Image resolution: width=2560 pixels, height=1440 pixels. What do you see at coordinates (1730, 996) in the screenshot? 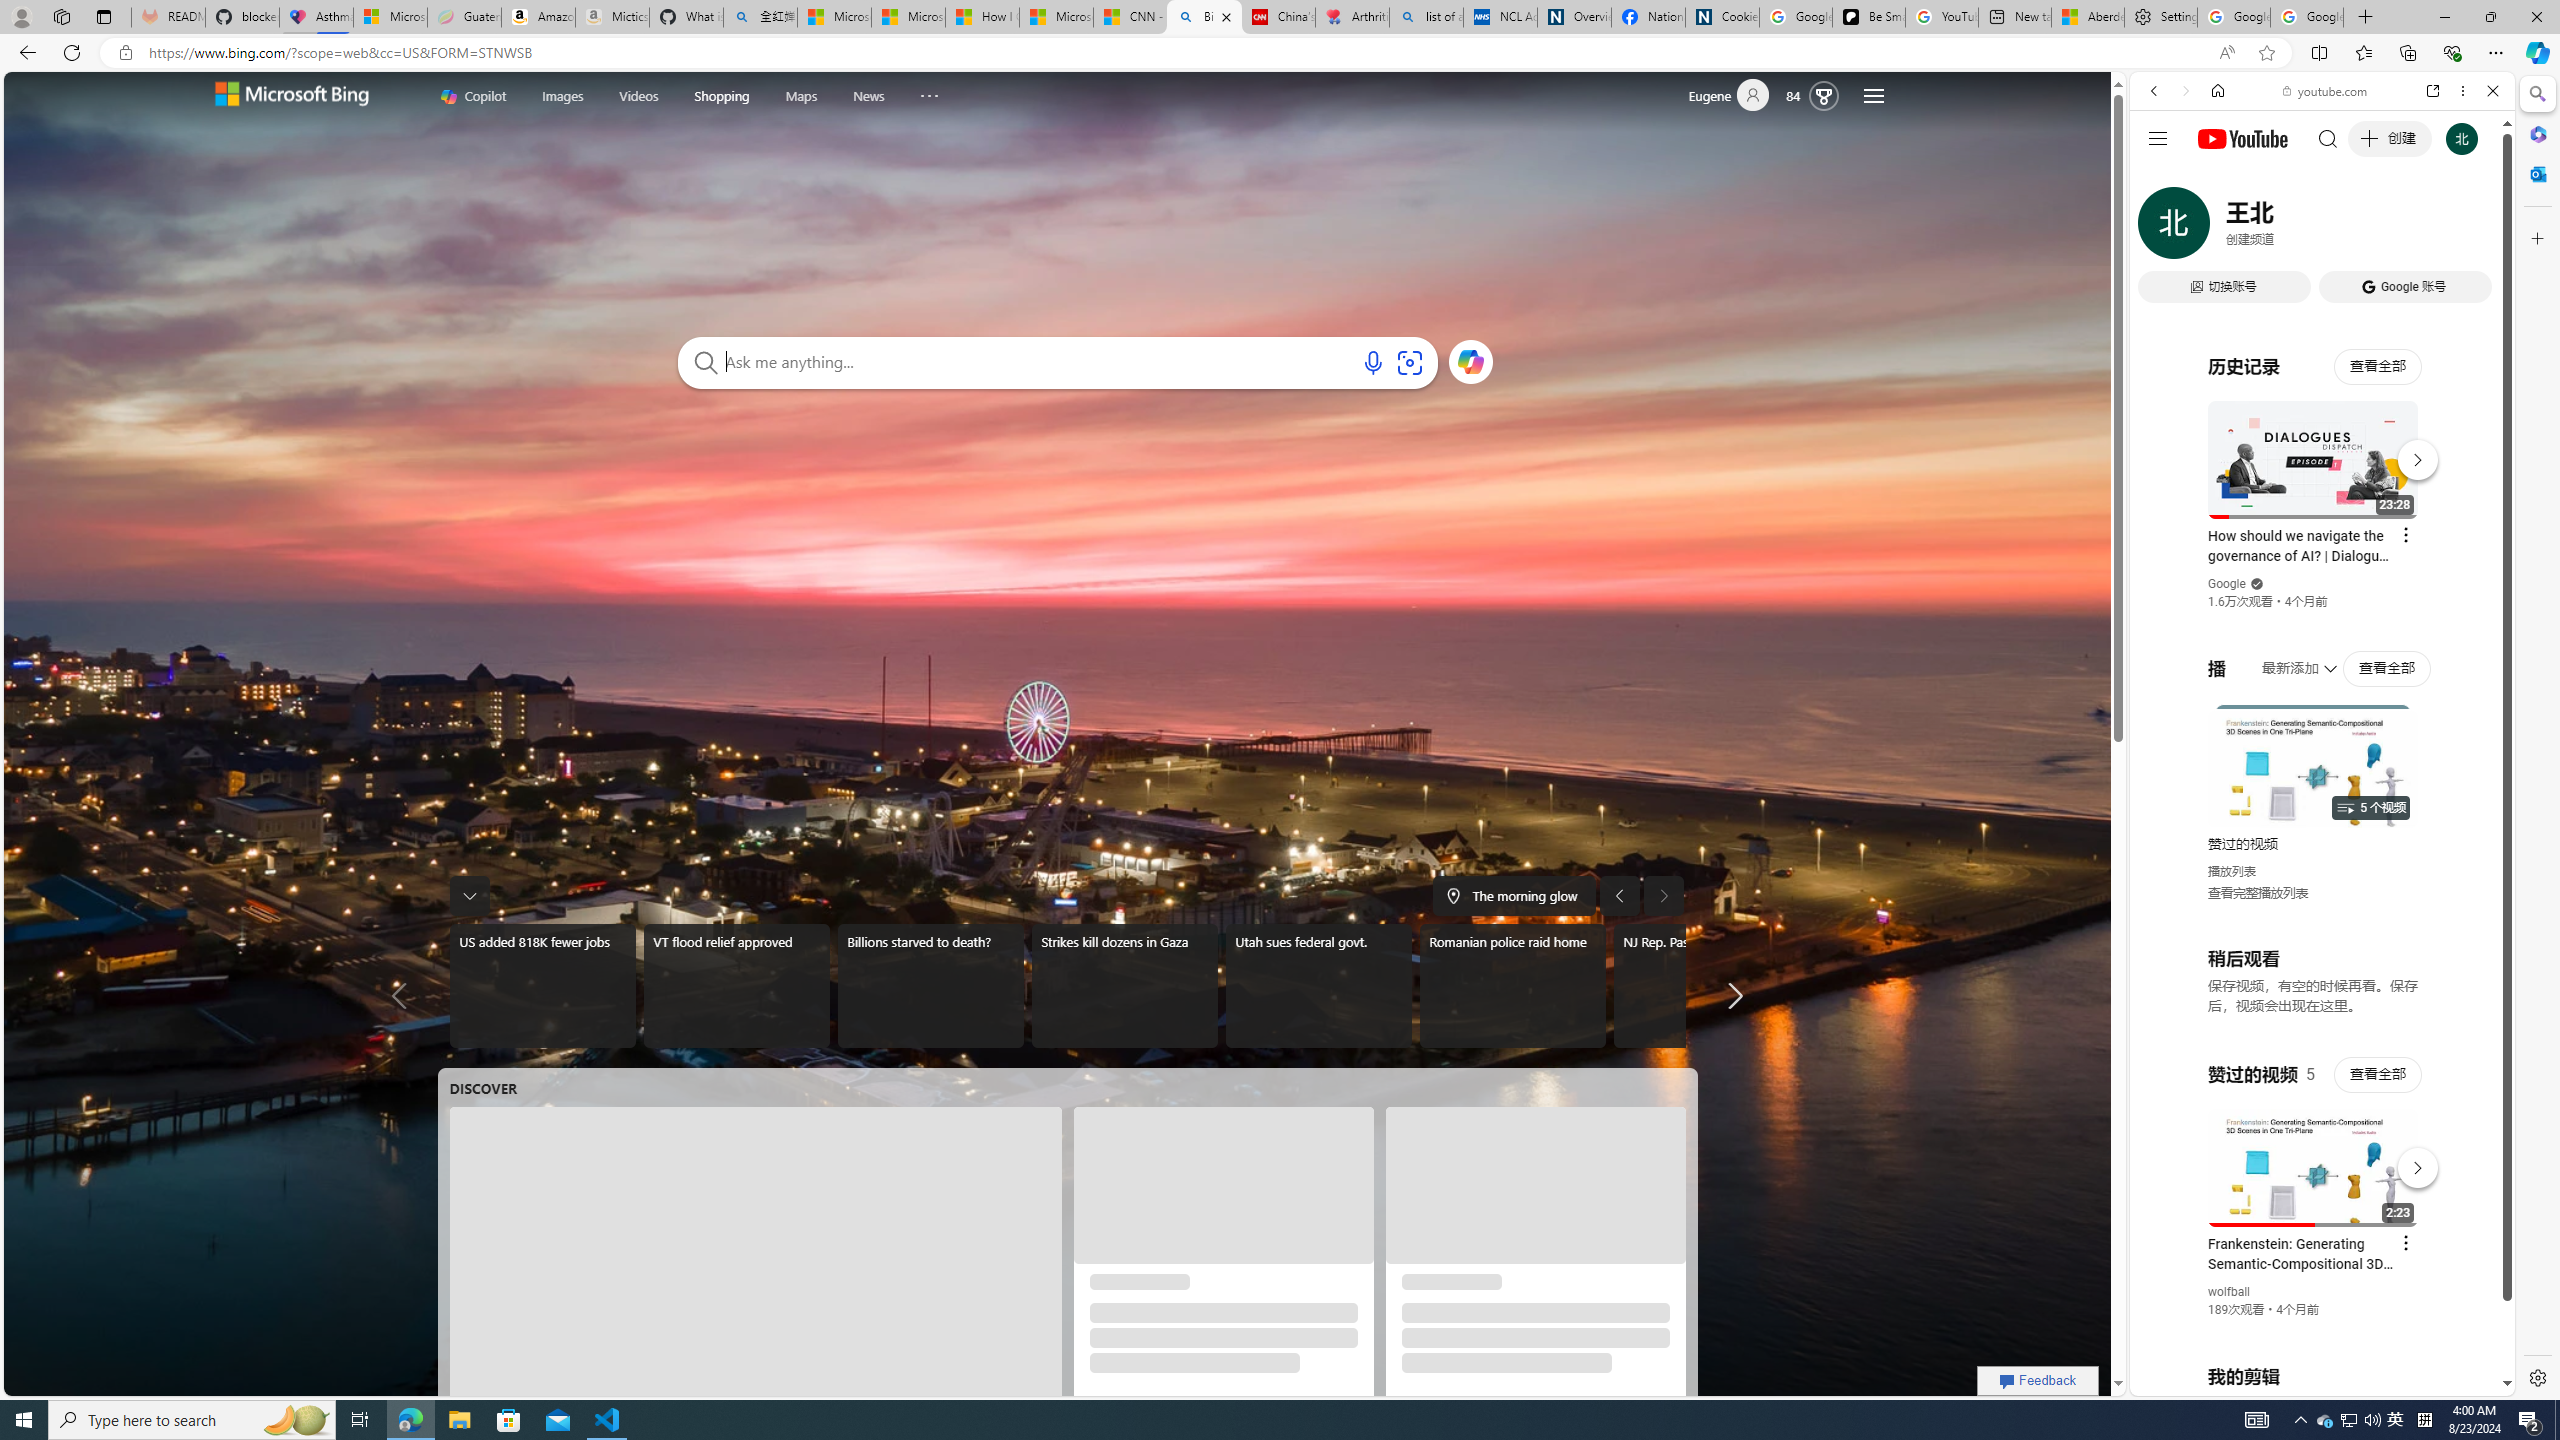
I see `More news` at bounding box center [1730, 996].